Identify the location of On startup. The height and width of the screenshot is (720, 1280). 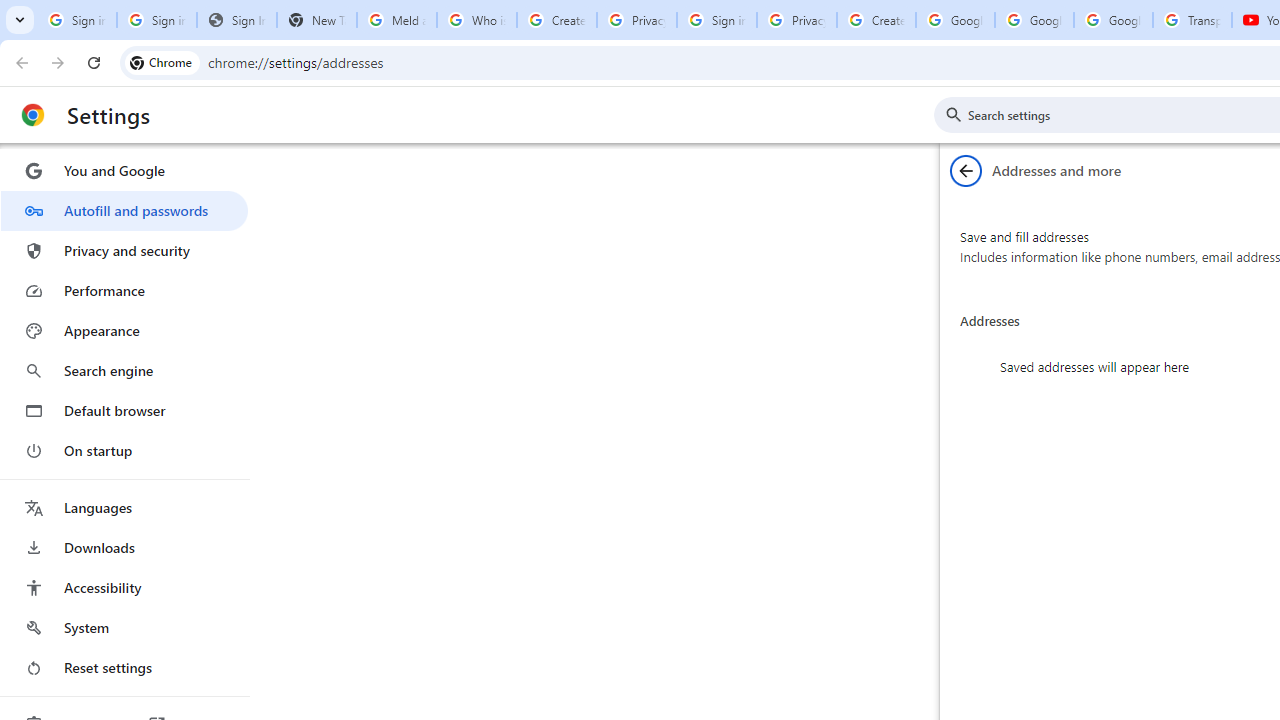
(124, 450).